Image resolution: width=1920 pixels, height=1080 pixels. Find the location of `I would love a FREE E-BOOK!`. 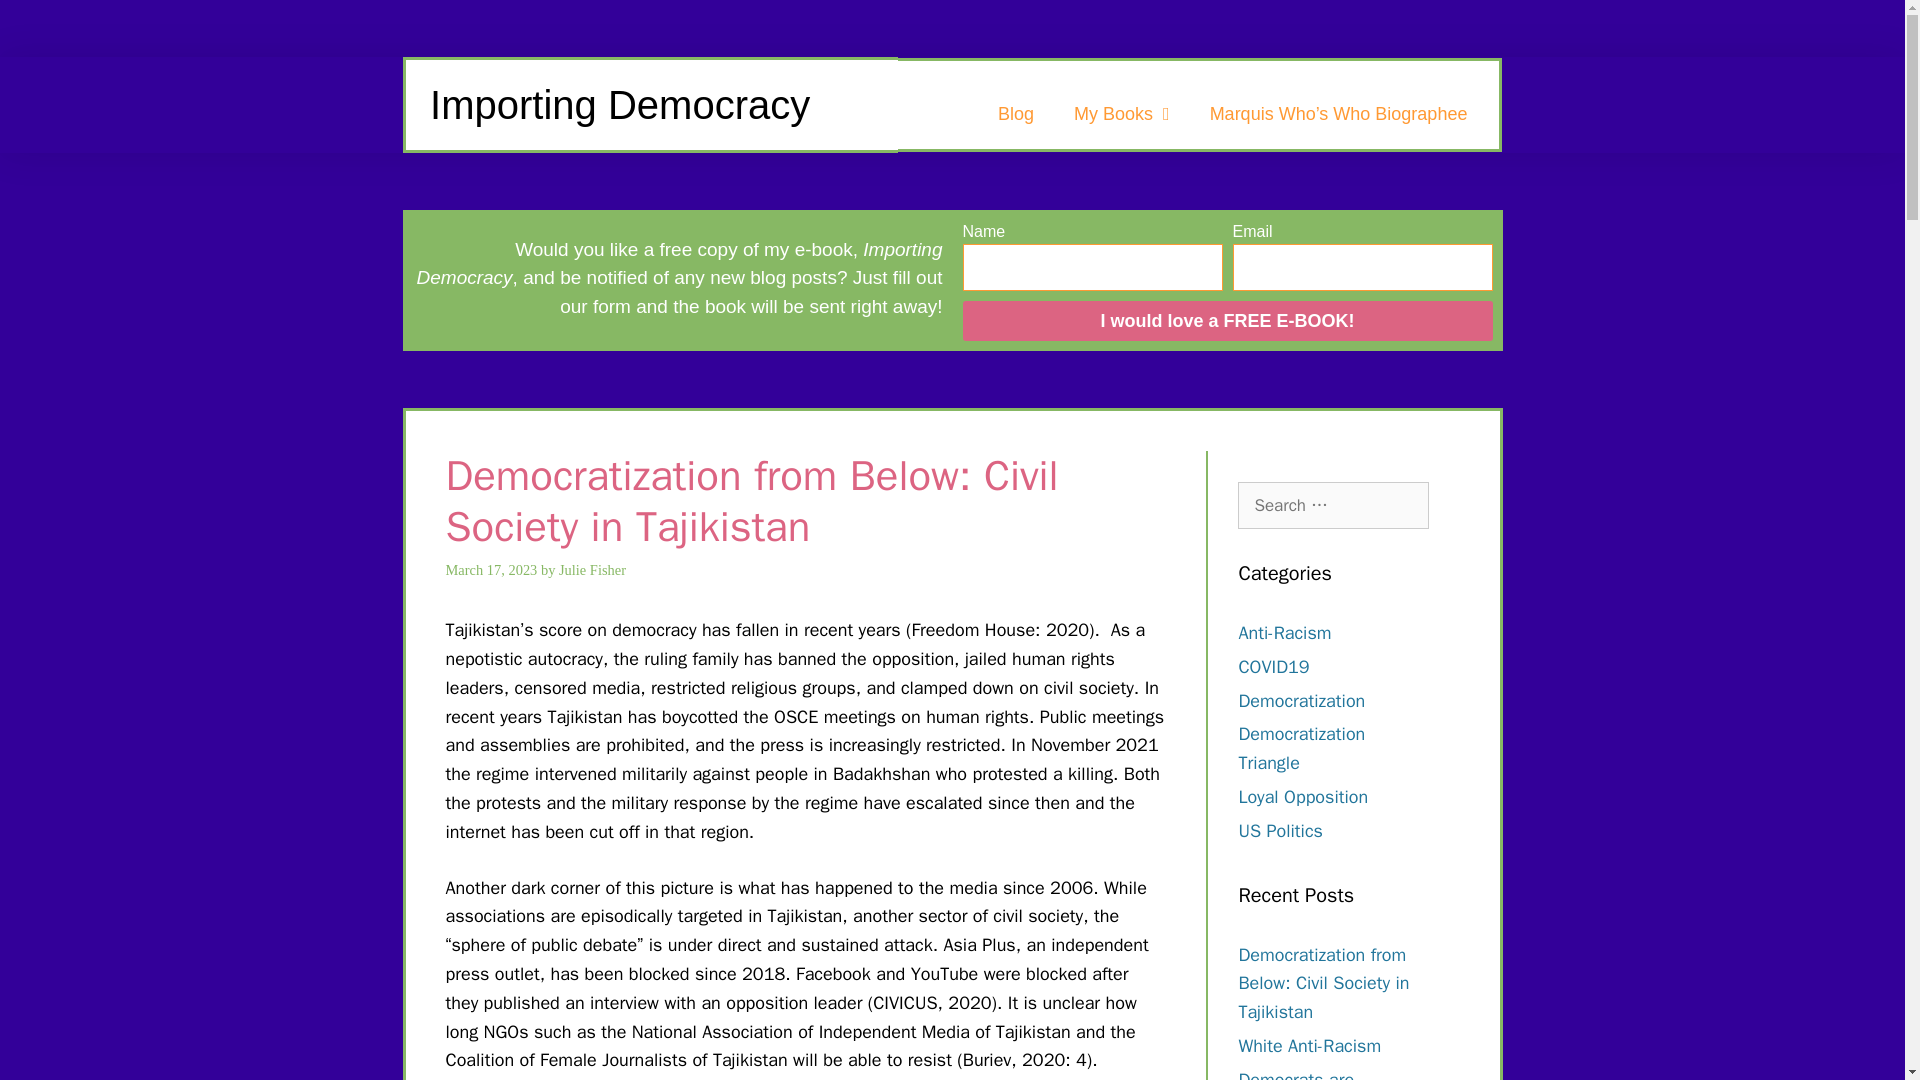

I would love a FREE E-BOOK! is located at coordinates (1226, 321).